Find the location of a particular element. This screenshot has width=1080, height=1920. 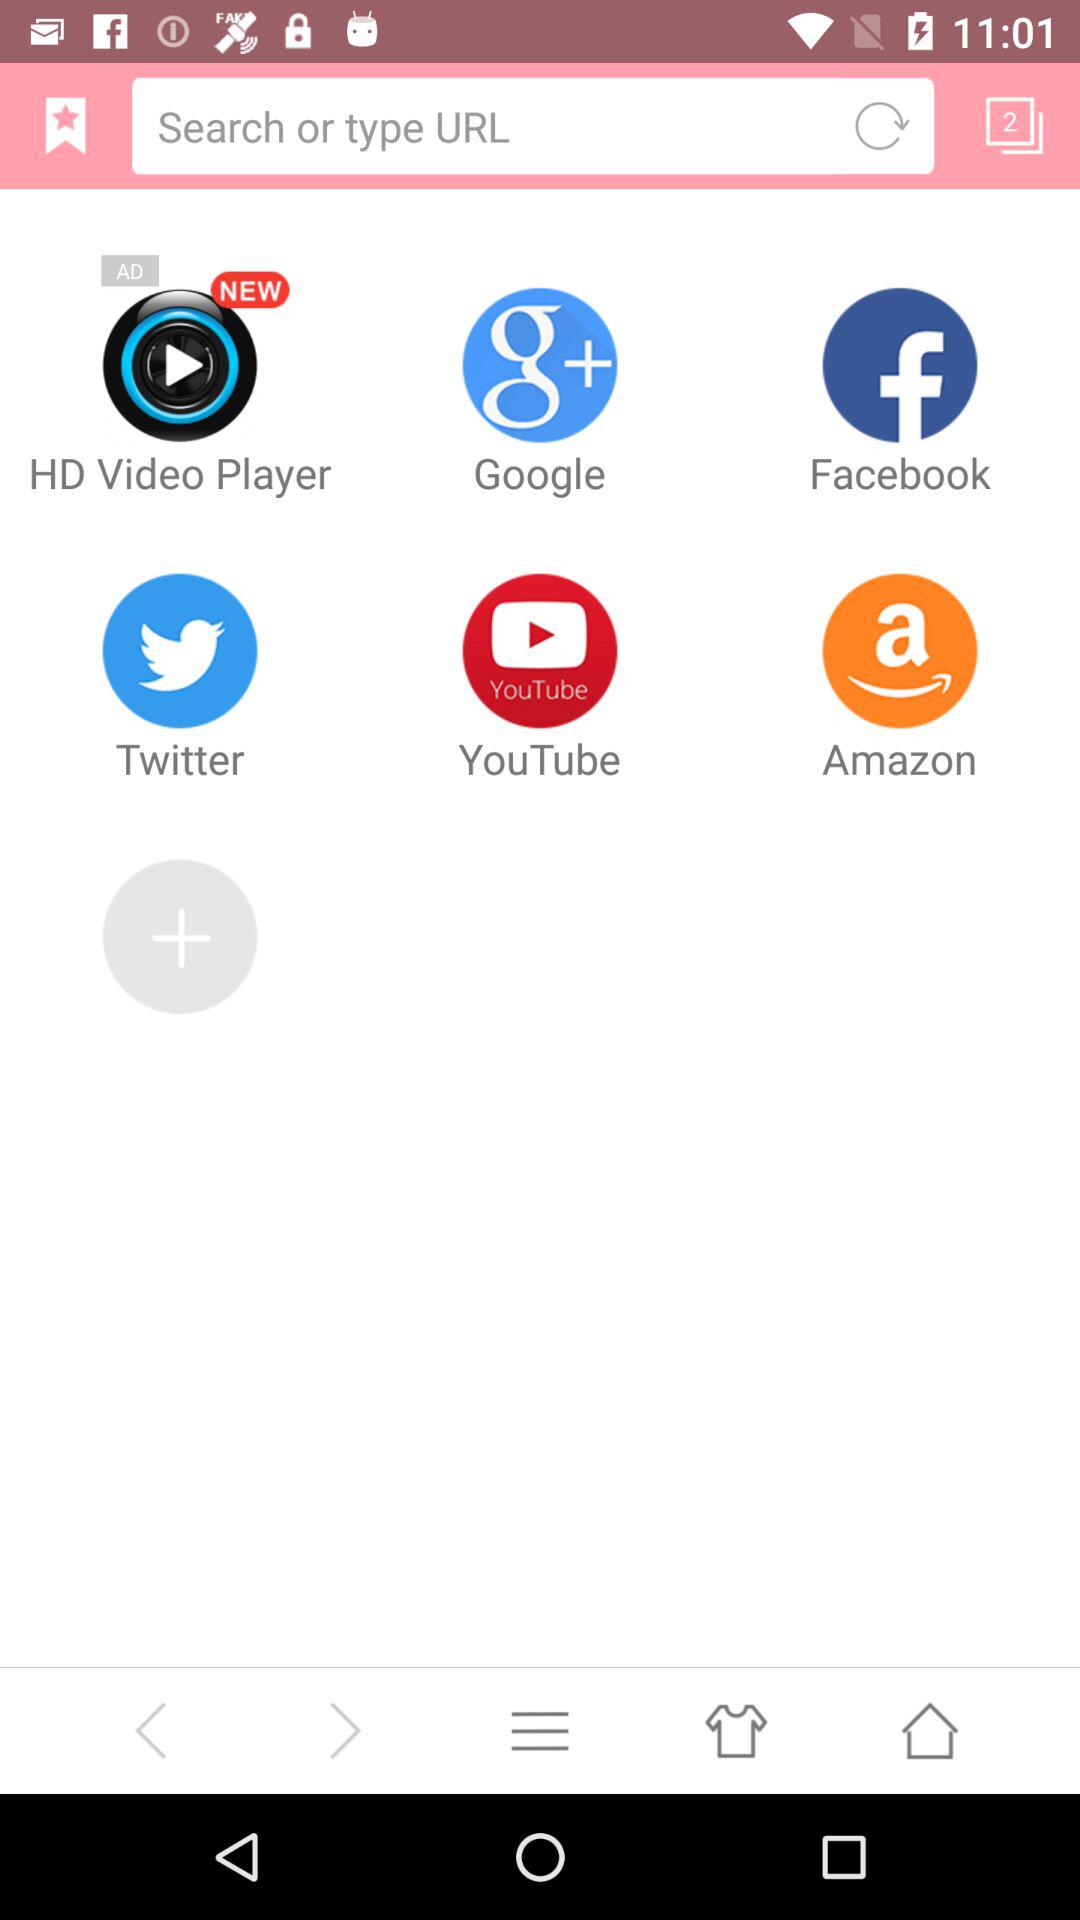

go to back is located at coordinates (150, 1730).